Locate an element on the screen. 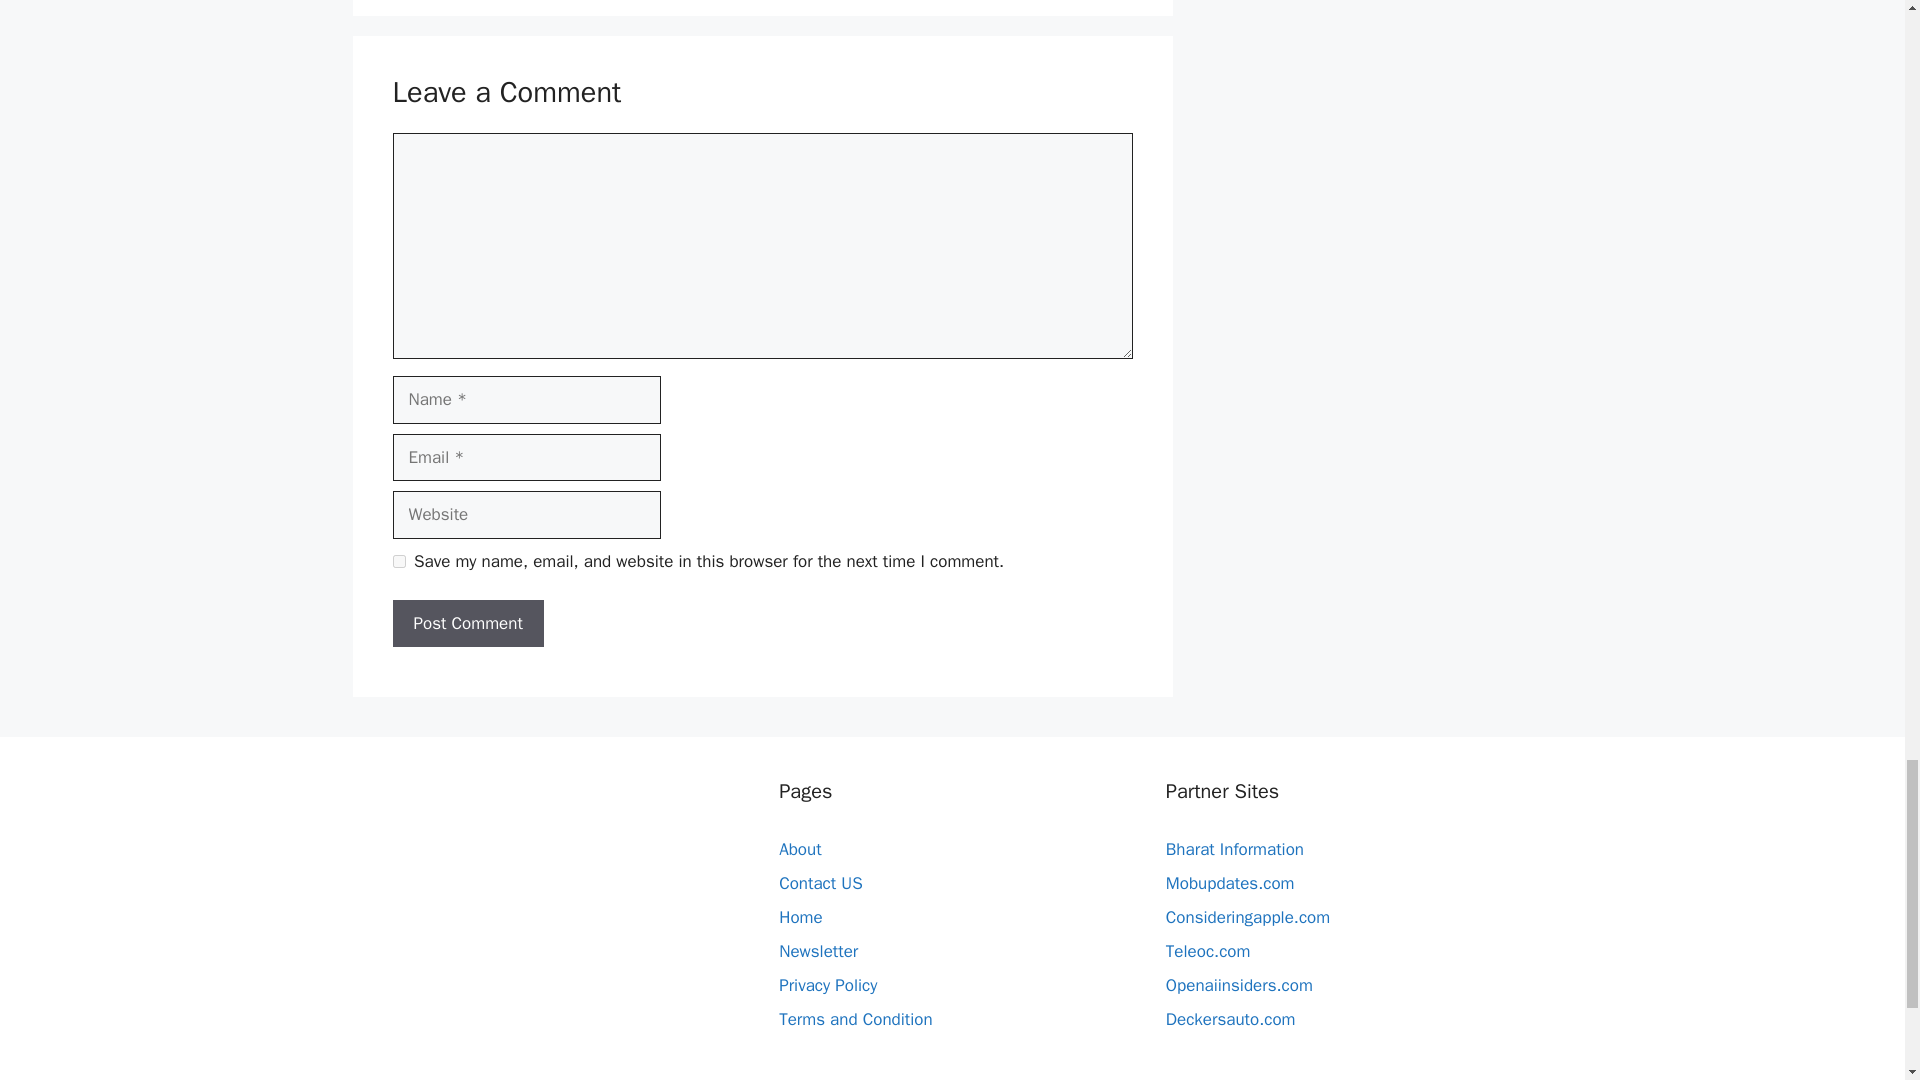  Contact US is located at coordinates (820, 883).